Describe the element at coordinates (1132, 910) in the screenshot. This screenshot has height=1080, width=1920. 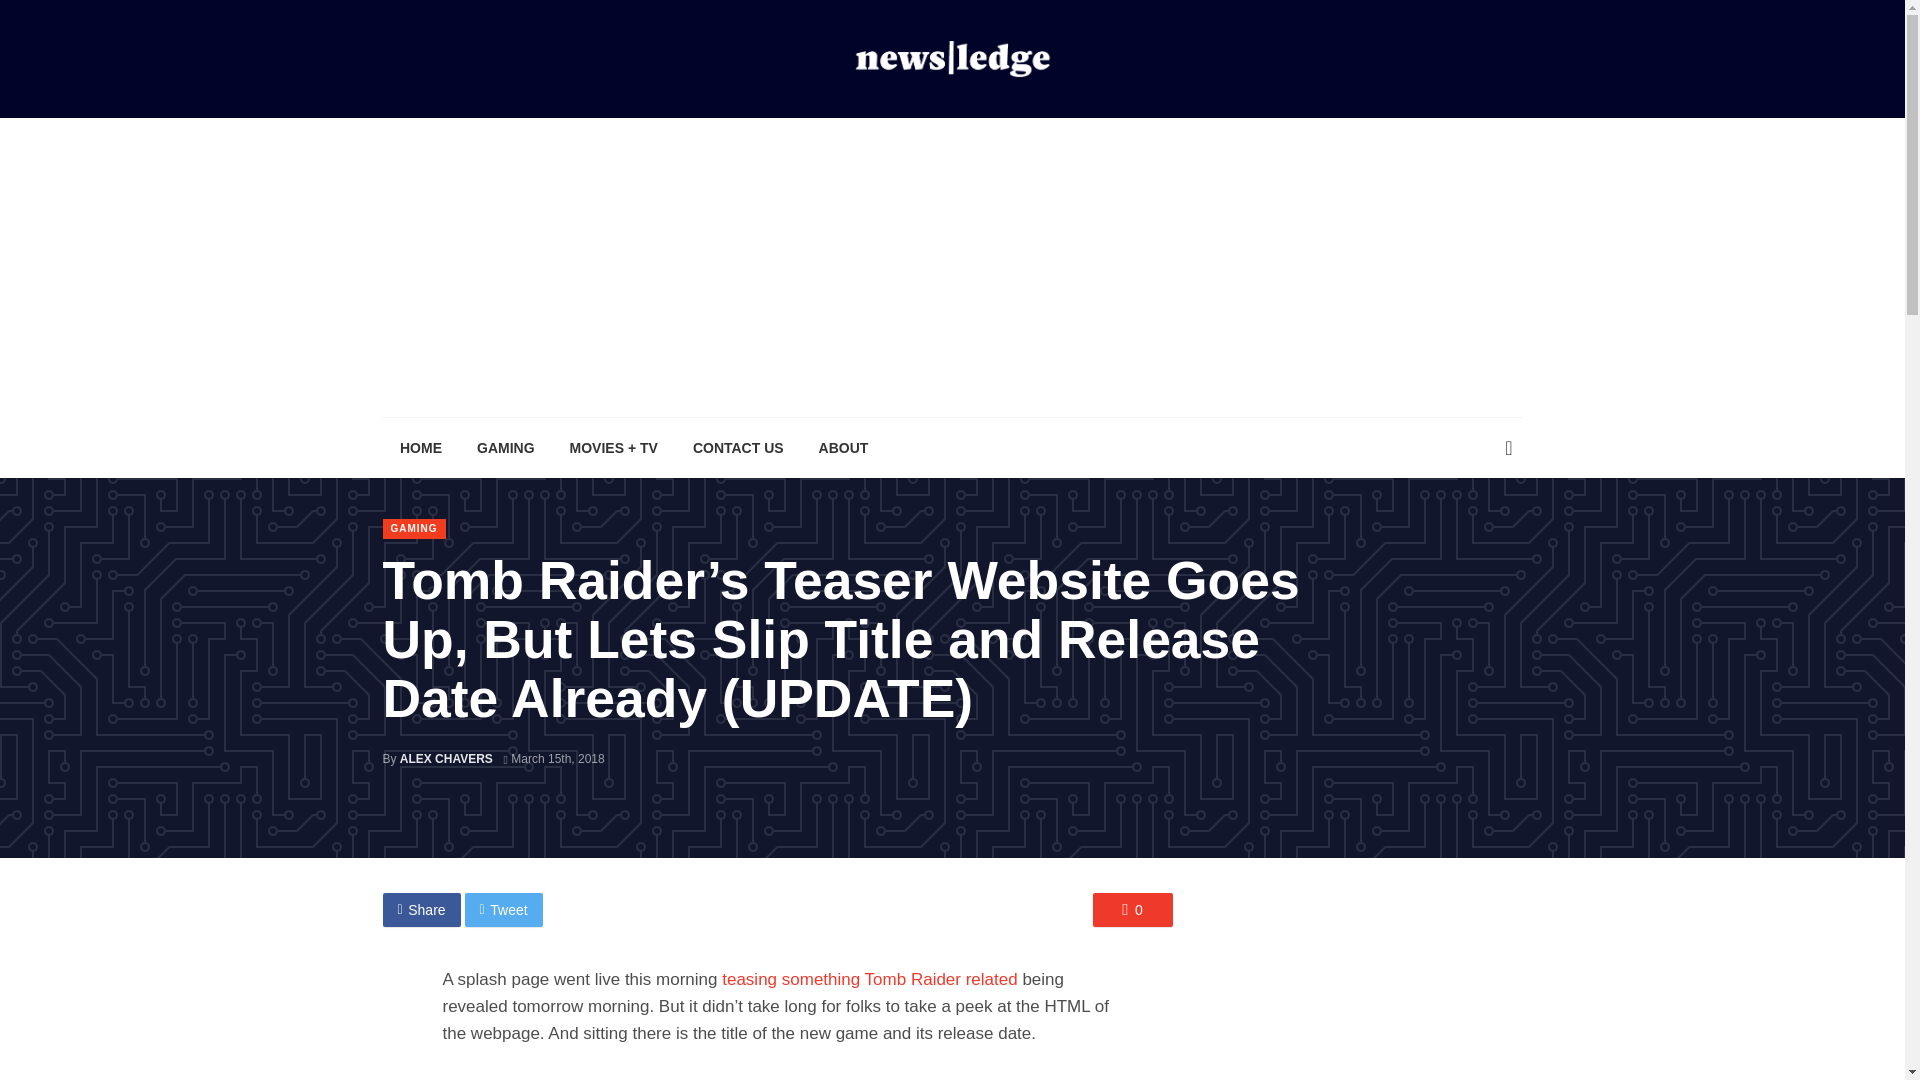
I see `0` at that location.